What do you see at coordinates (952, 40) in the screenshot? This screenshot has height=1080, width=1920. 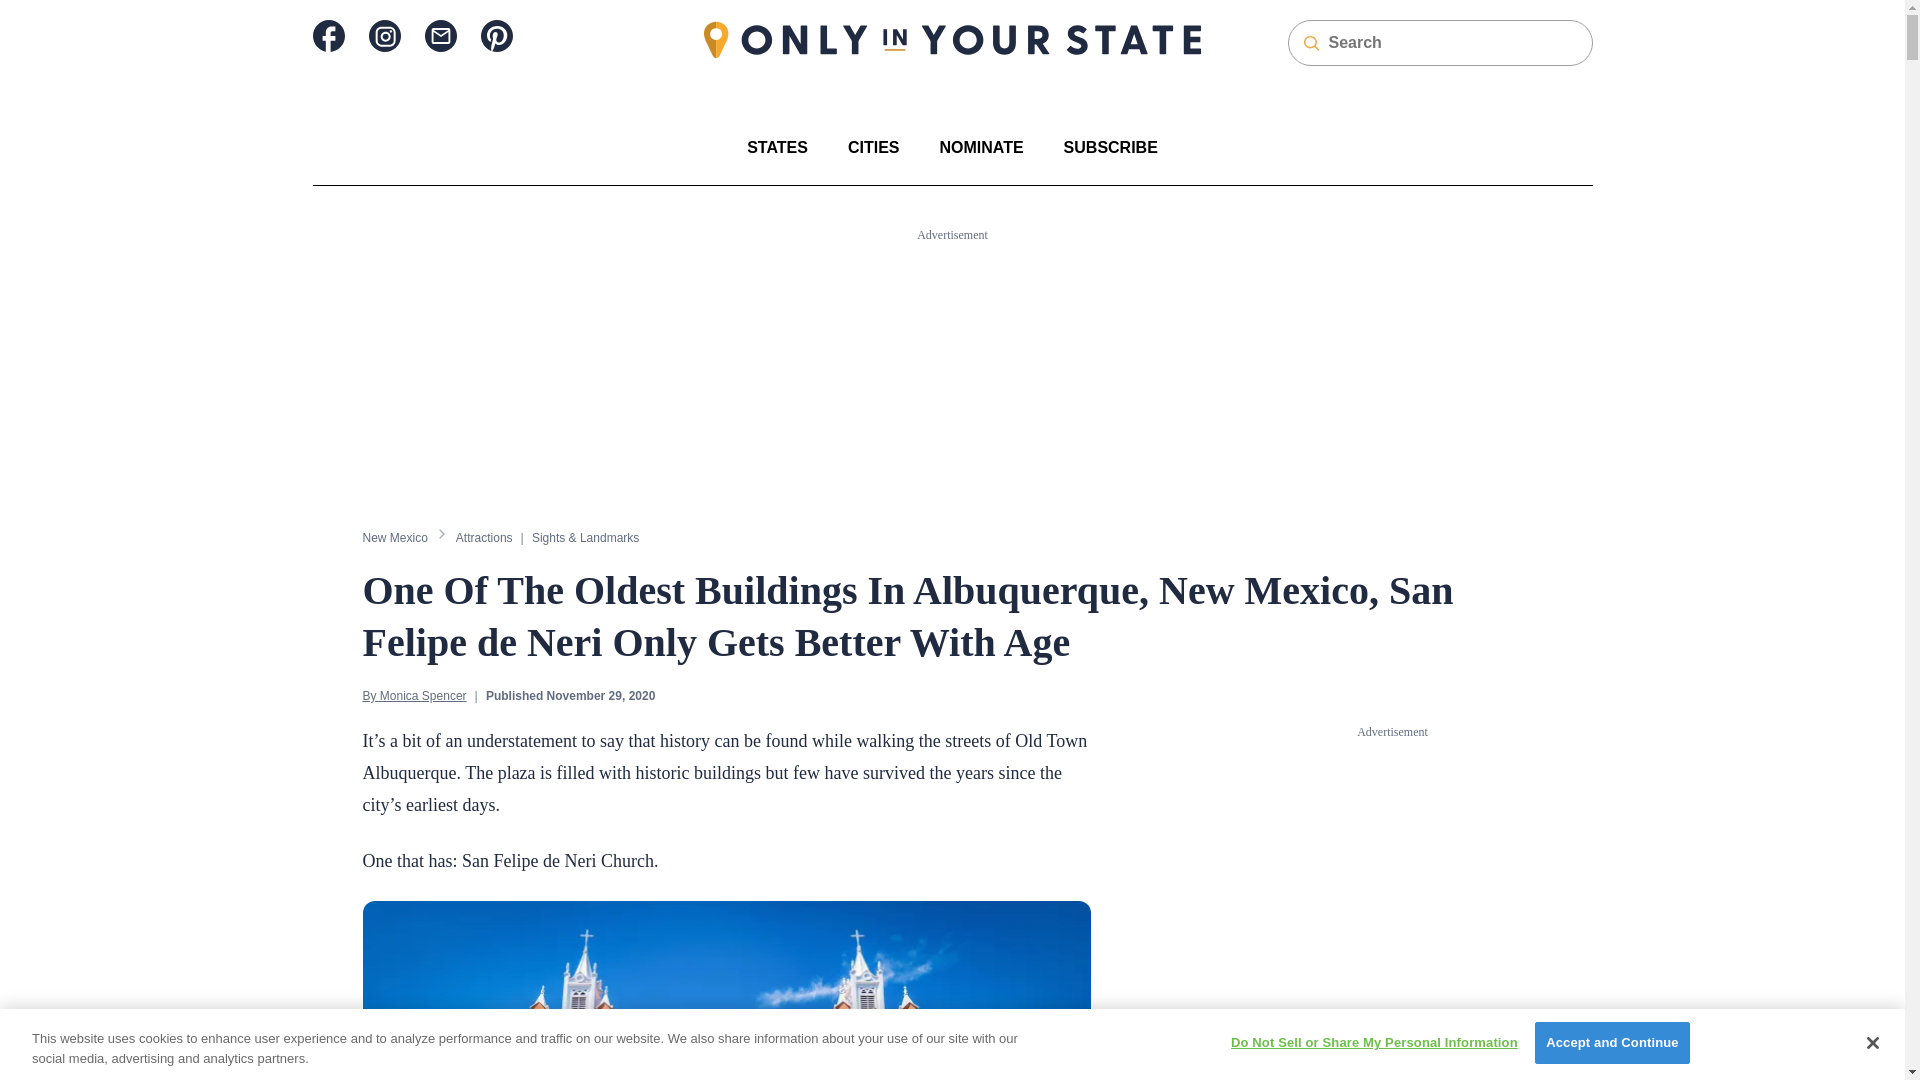 I see `Only in Your State` at bounding box center [952, 40].